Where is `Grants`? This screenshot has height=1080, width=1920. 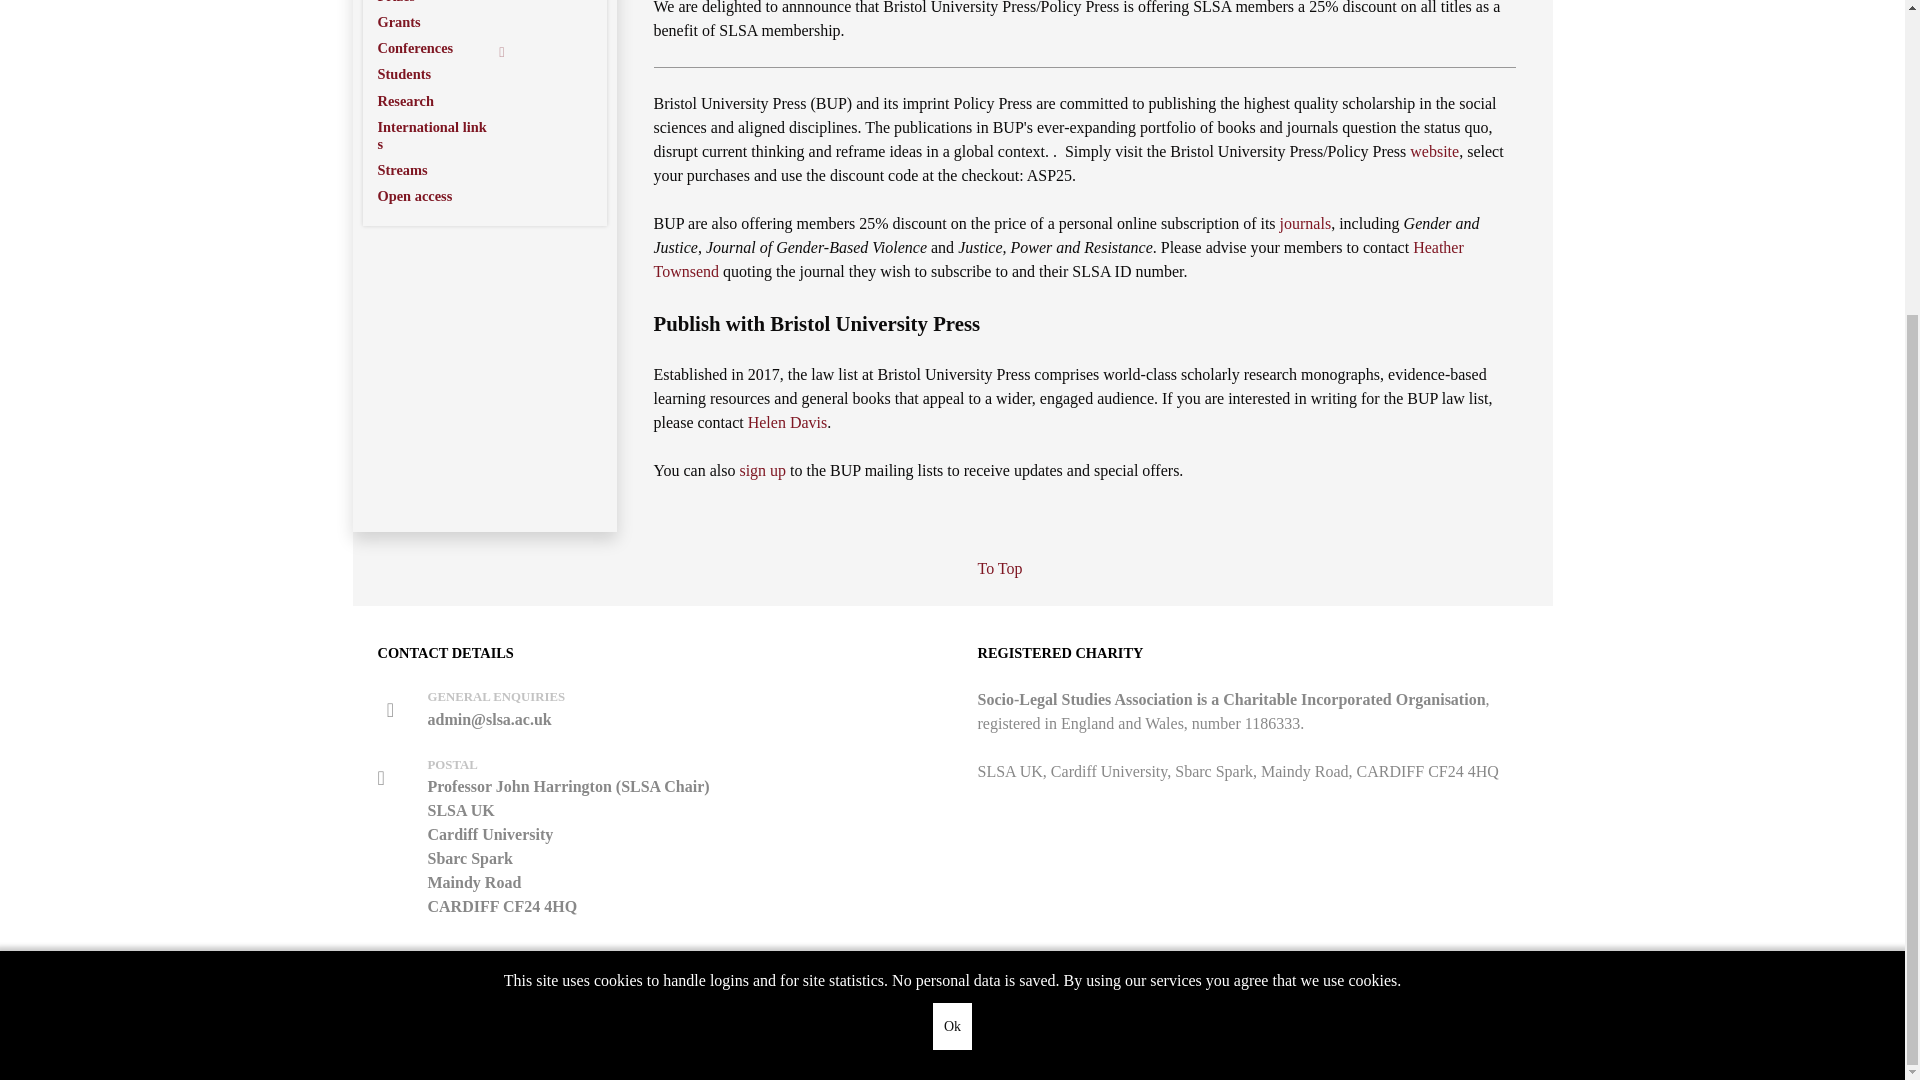
Grants is located at coordinates (447, 22).